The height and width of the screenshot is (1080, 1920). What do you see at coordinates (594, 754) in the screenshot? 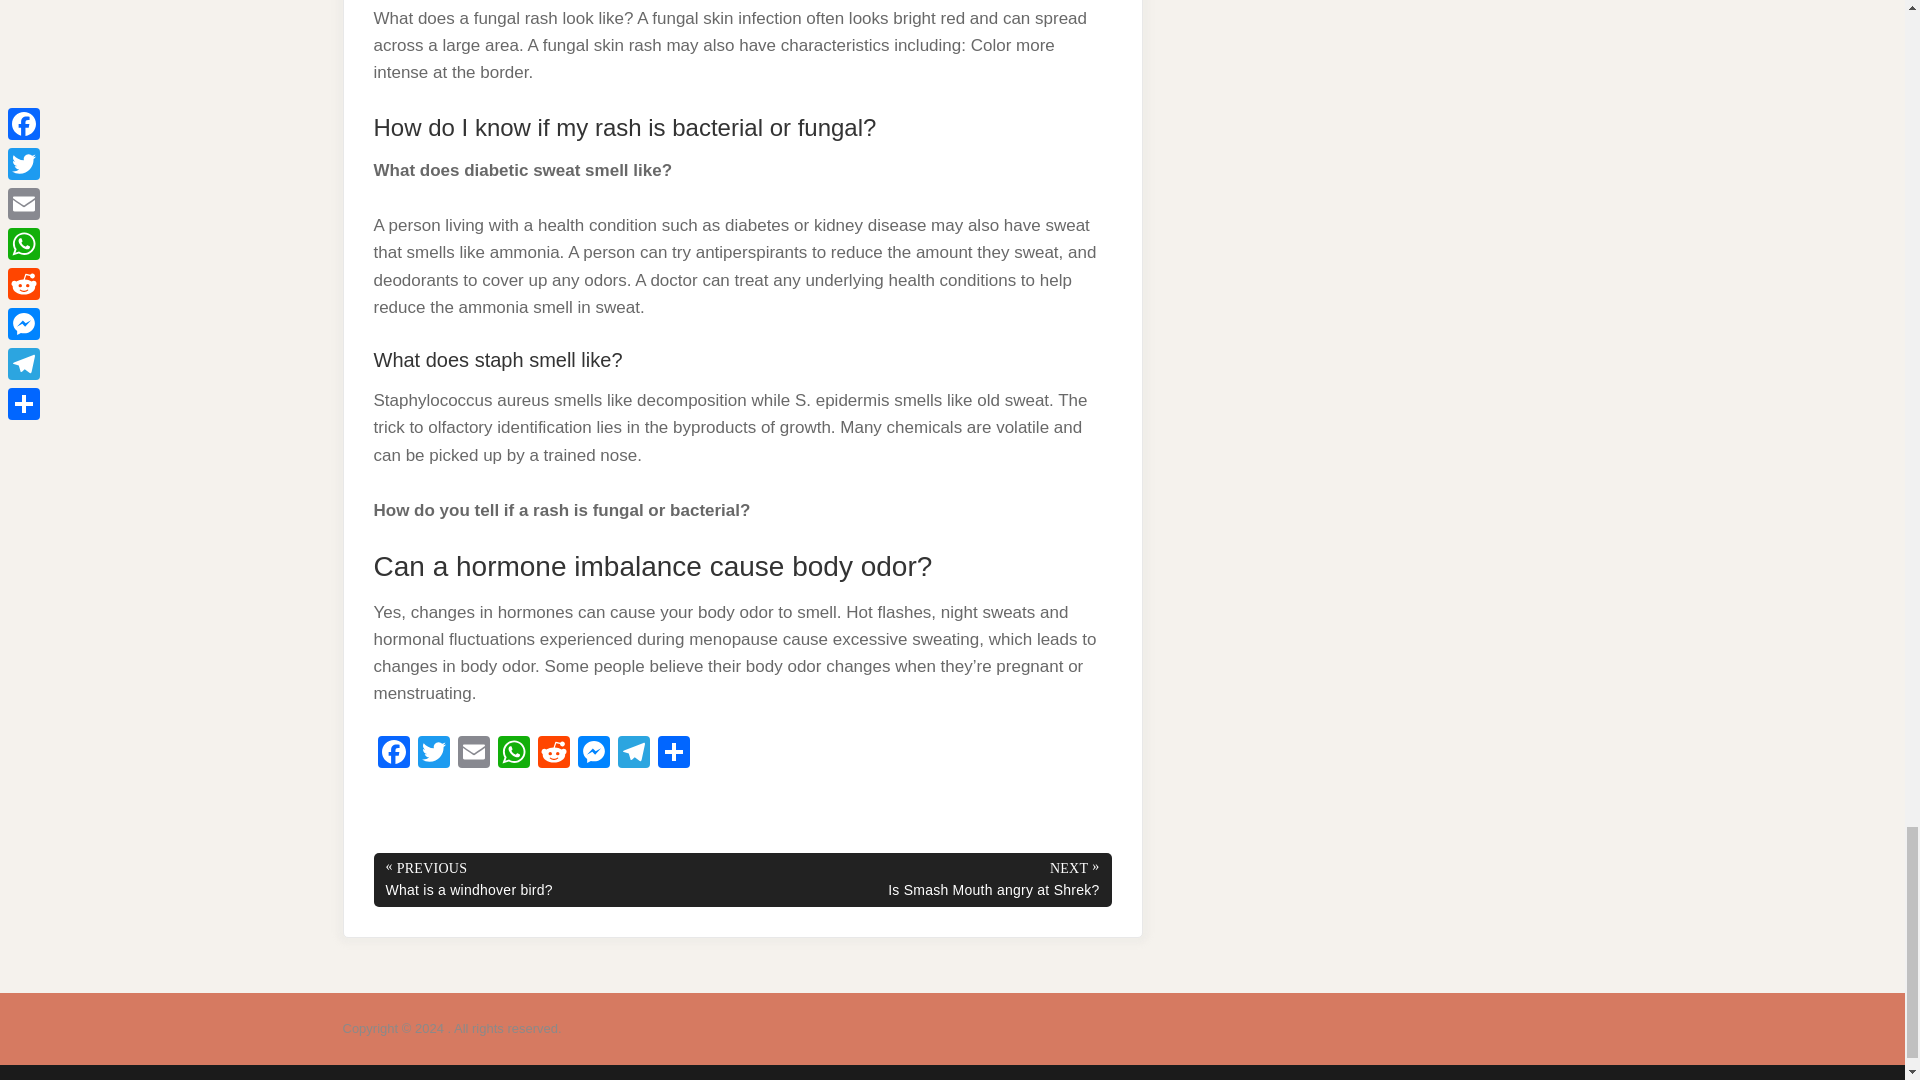
I see `Messenger` at bounding box center [594, 754].